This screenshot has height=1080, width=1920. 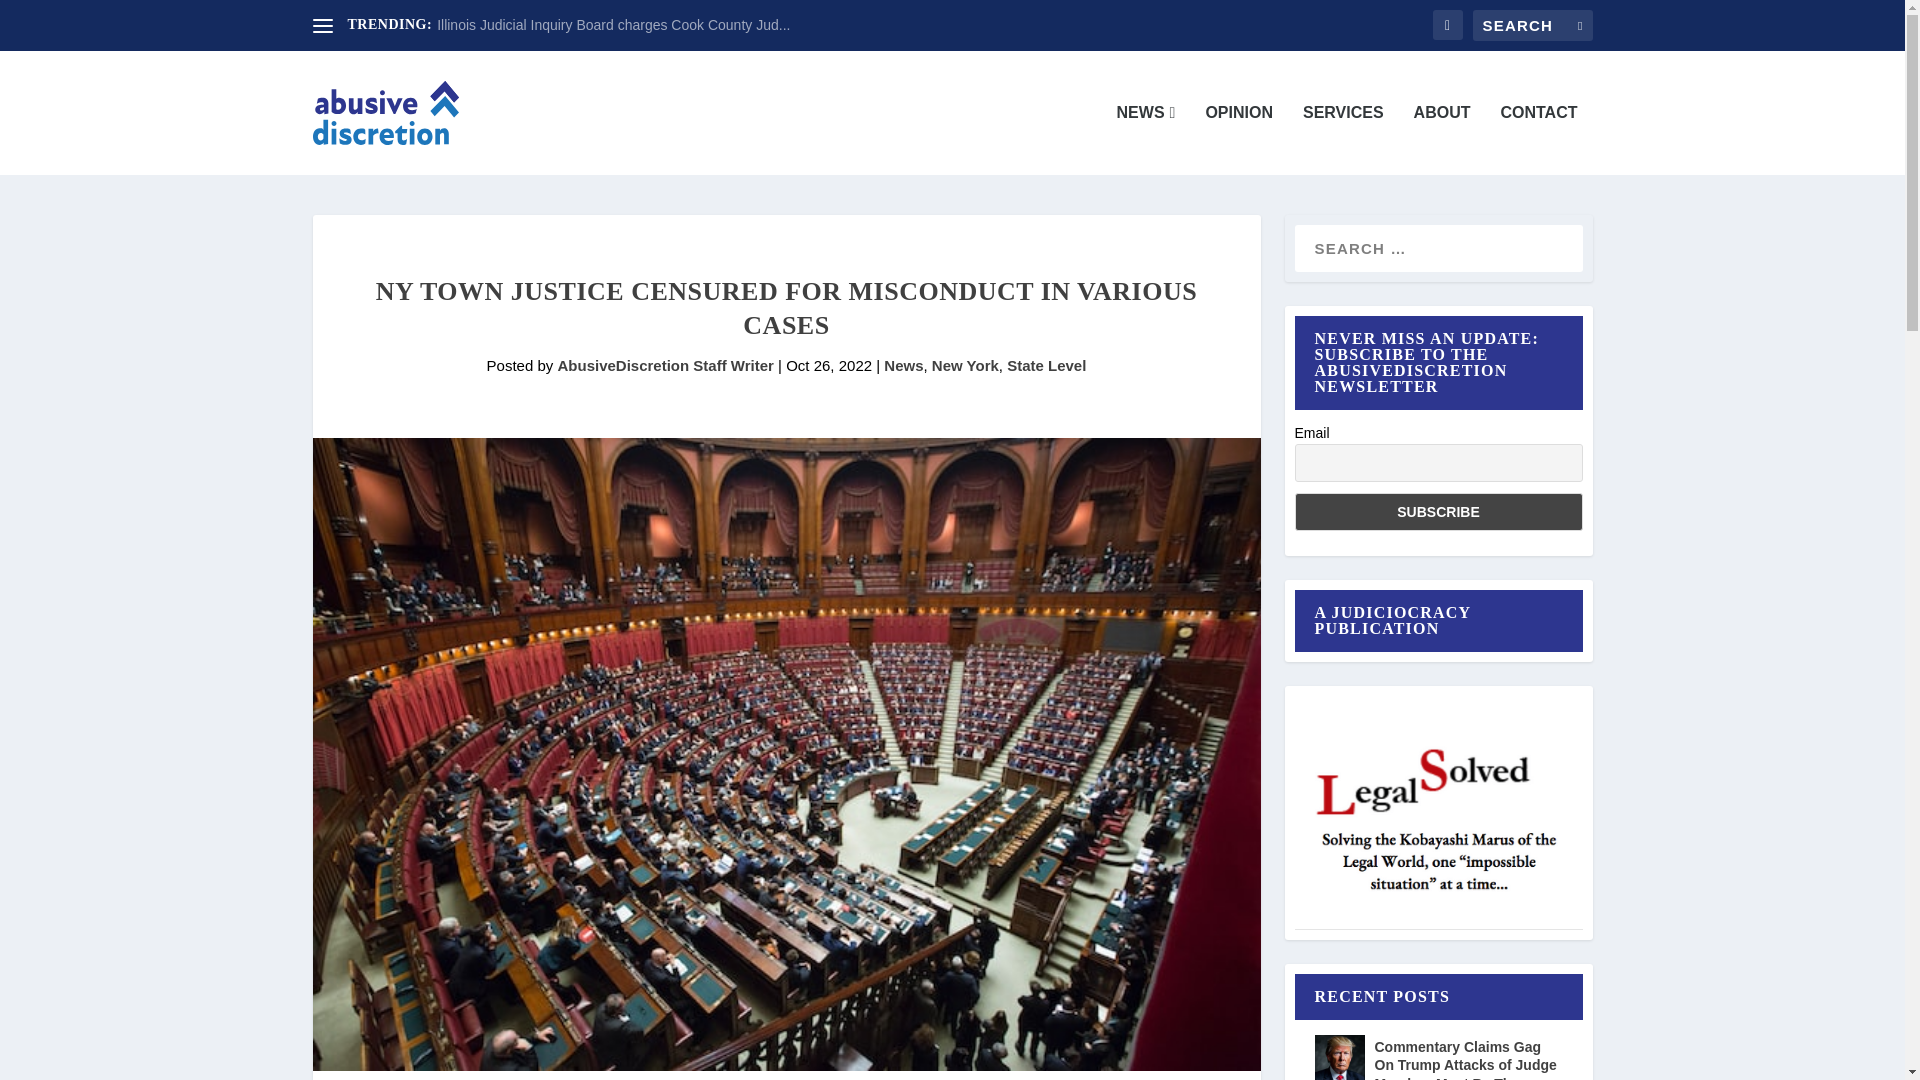 I want to click on State Level, so click(x=1046, y=365).